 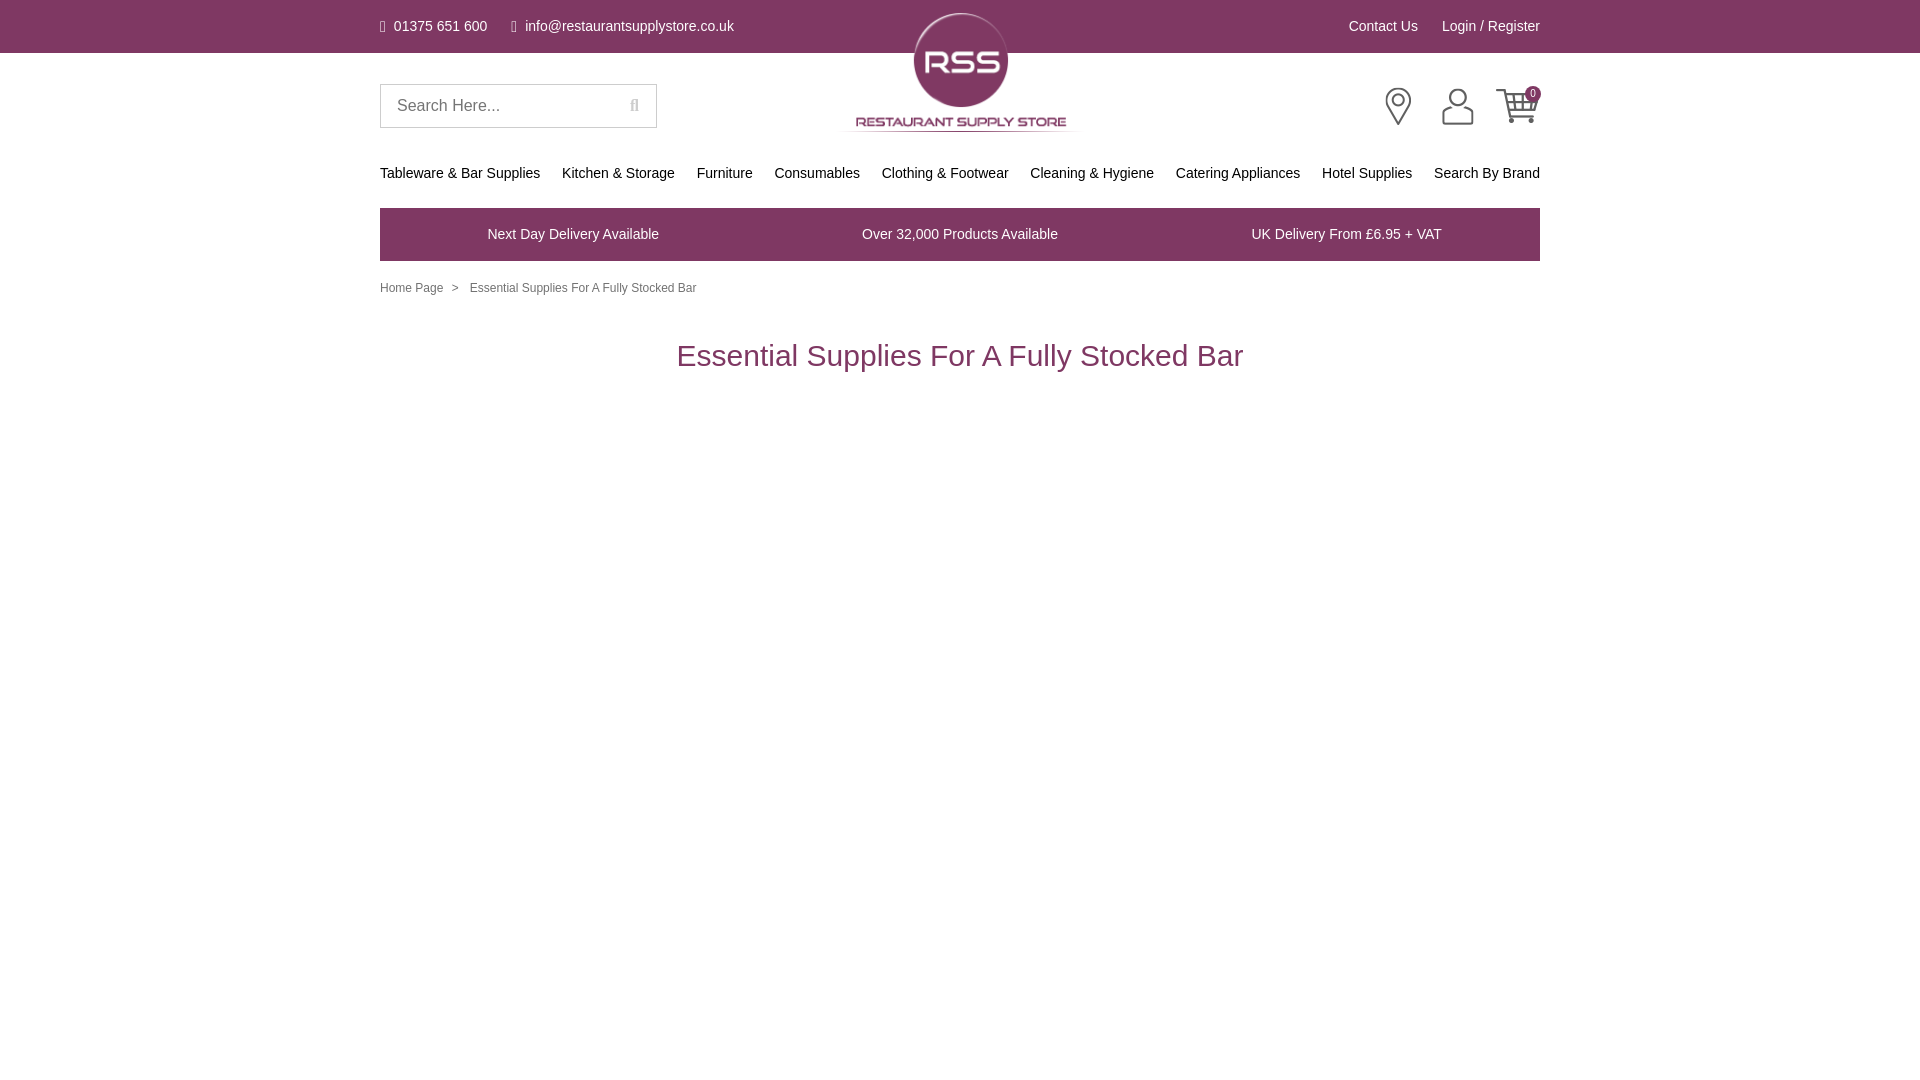 I want to click on Catering Appliances, so click(x=1238, y=174).